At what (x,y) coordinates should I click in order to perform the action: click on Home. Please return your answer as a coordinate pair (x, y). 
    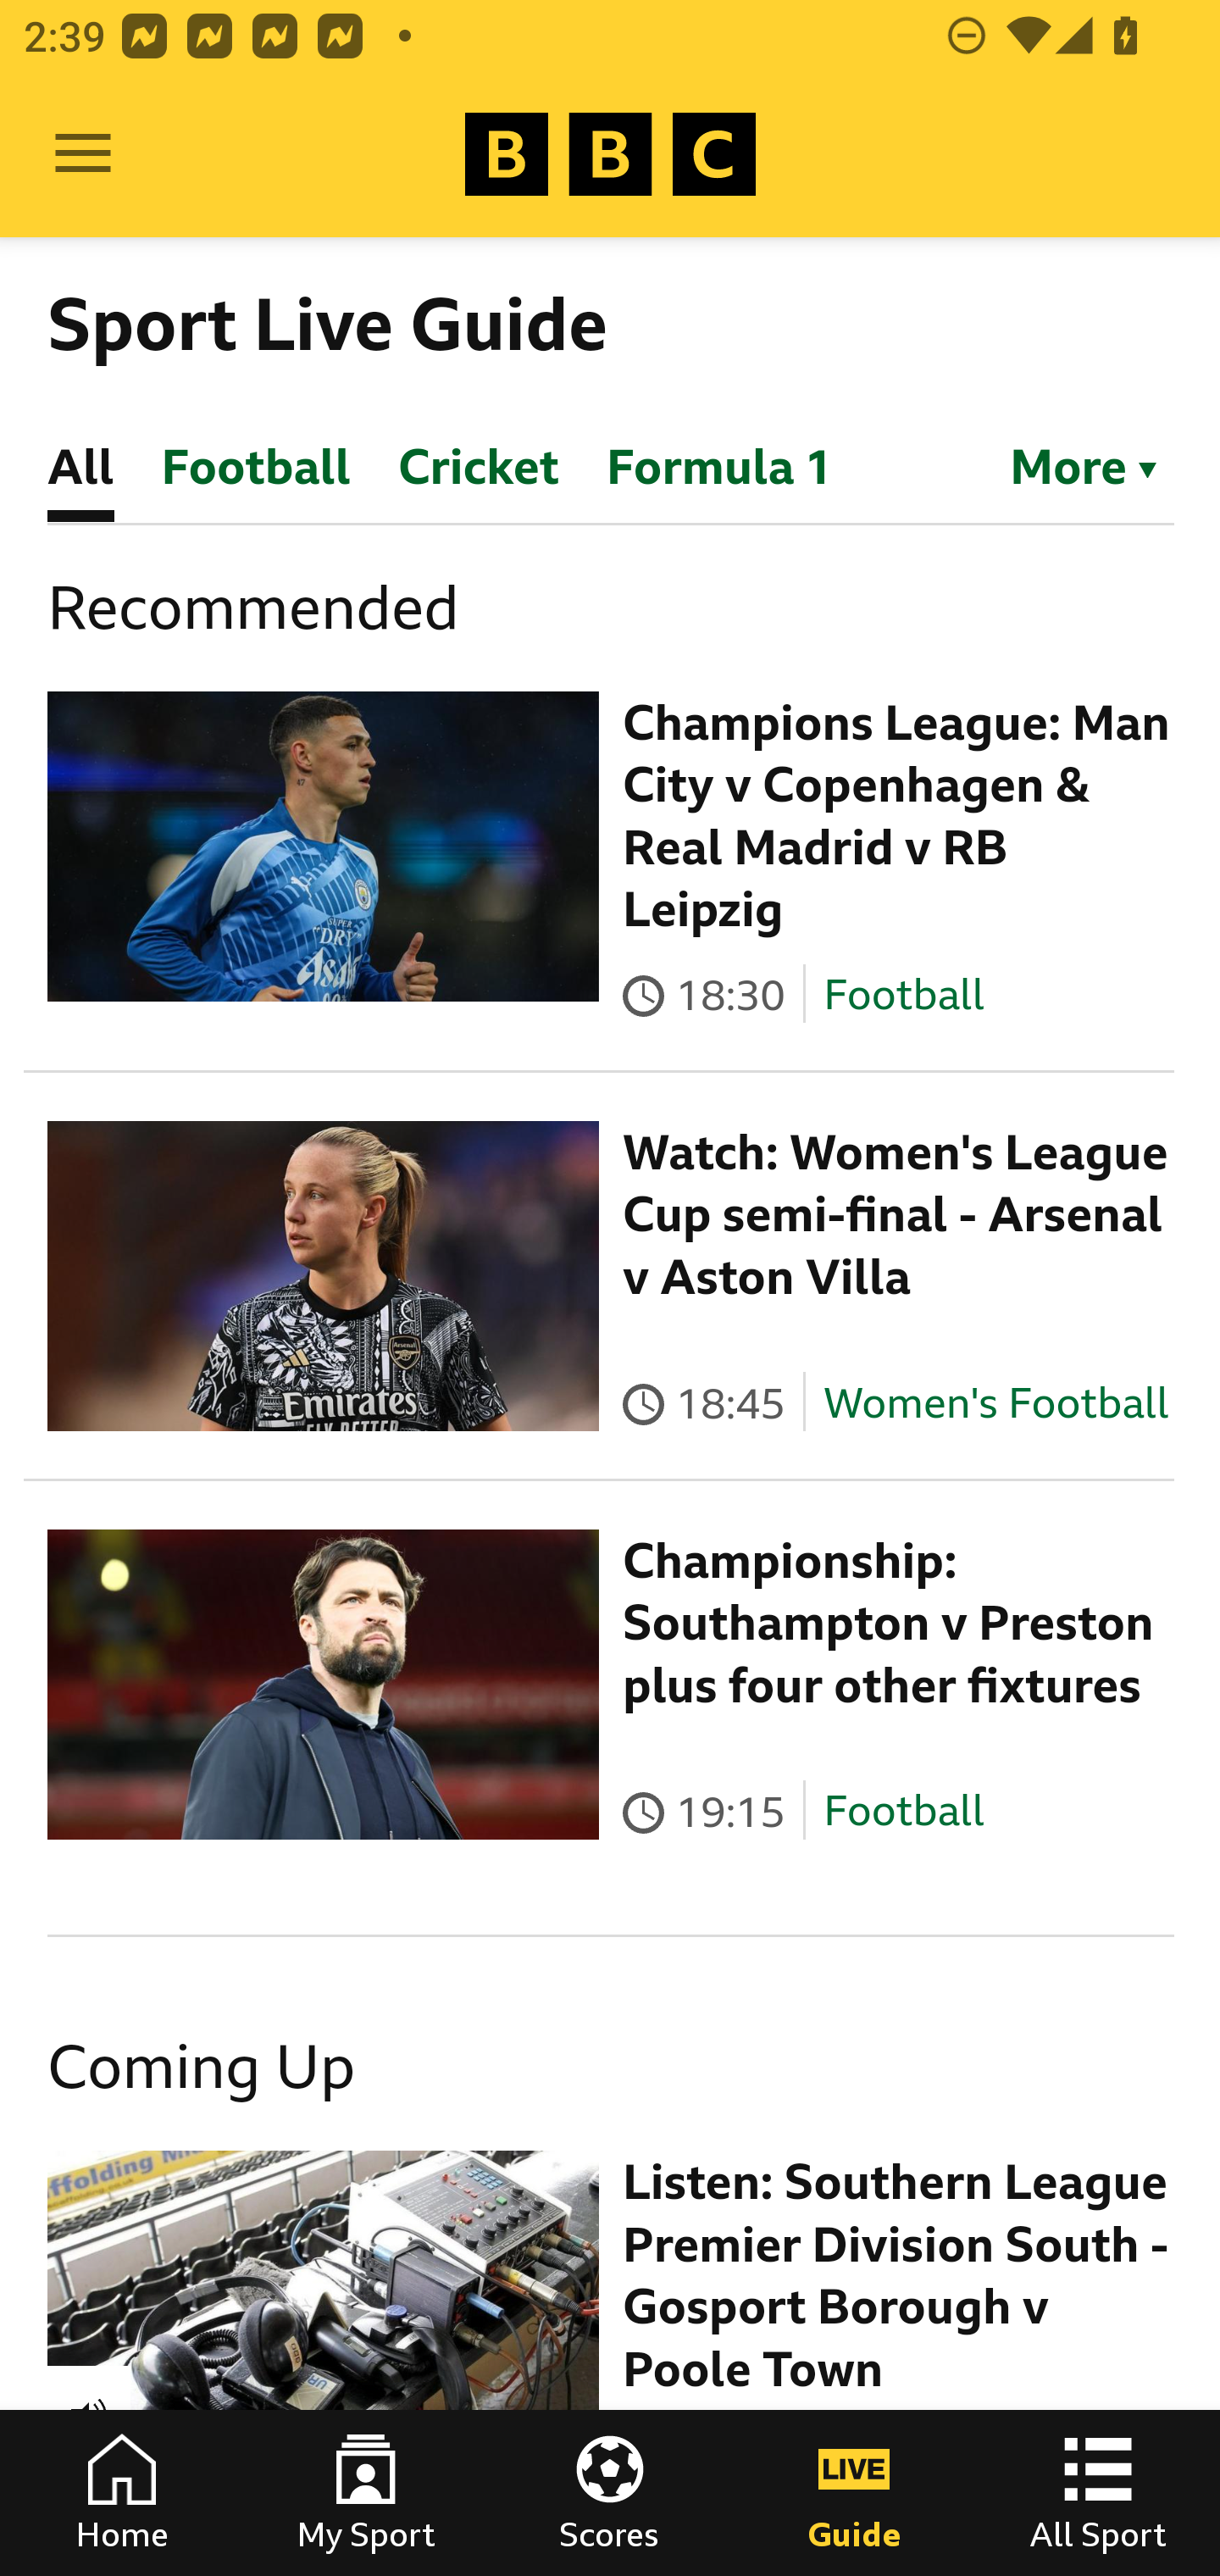
    Looking at the image, I should click on (122, 2493).